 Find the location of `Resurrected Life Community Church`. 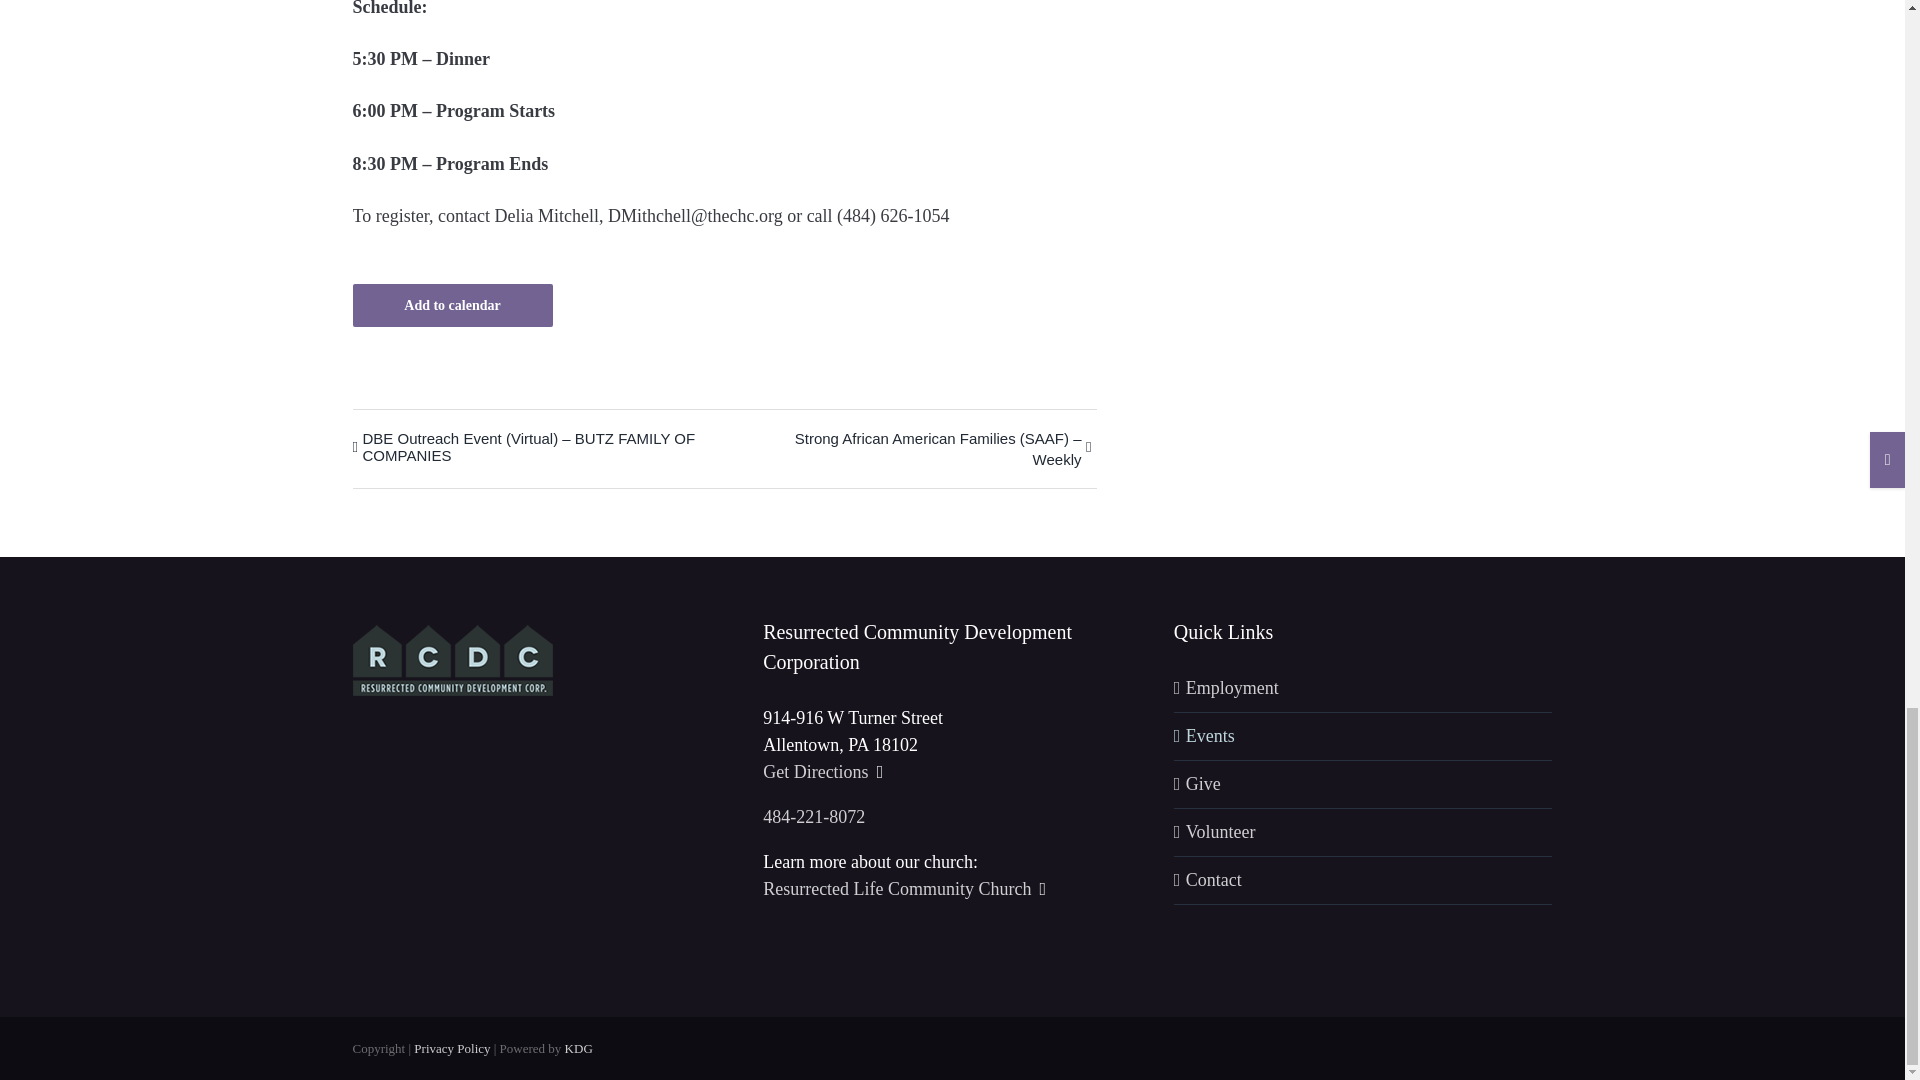

Resurrected Life Community Church is located at coordinates (904, 888).